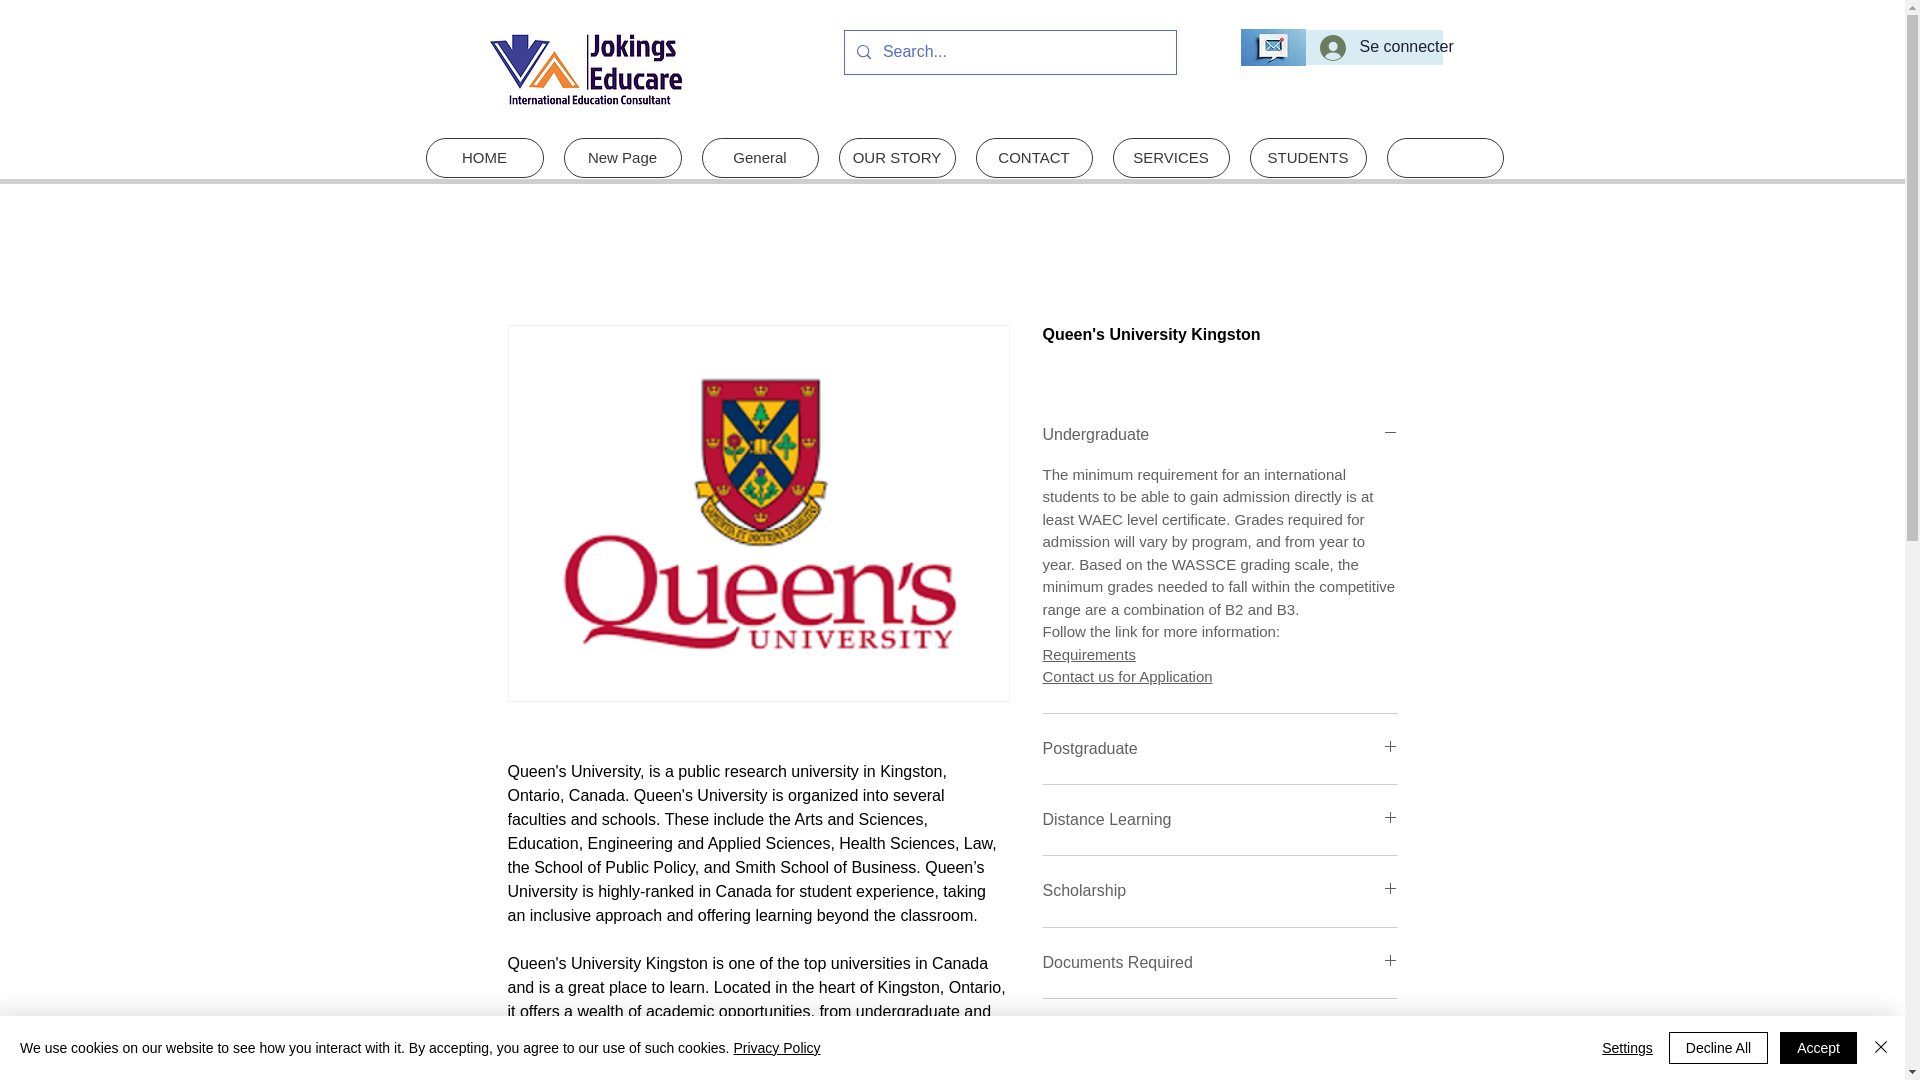  I want to click on HOME, so click(484, 158).